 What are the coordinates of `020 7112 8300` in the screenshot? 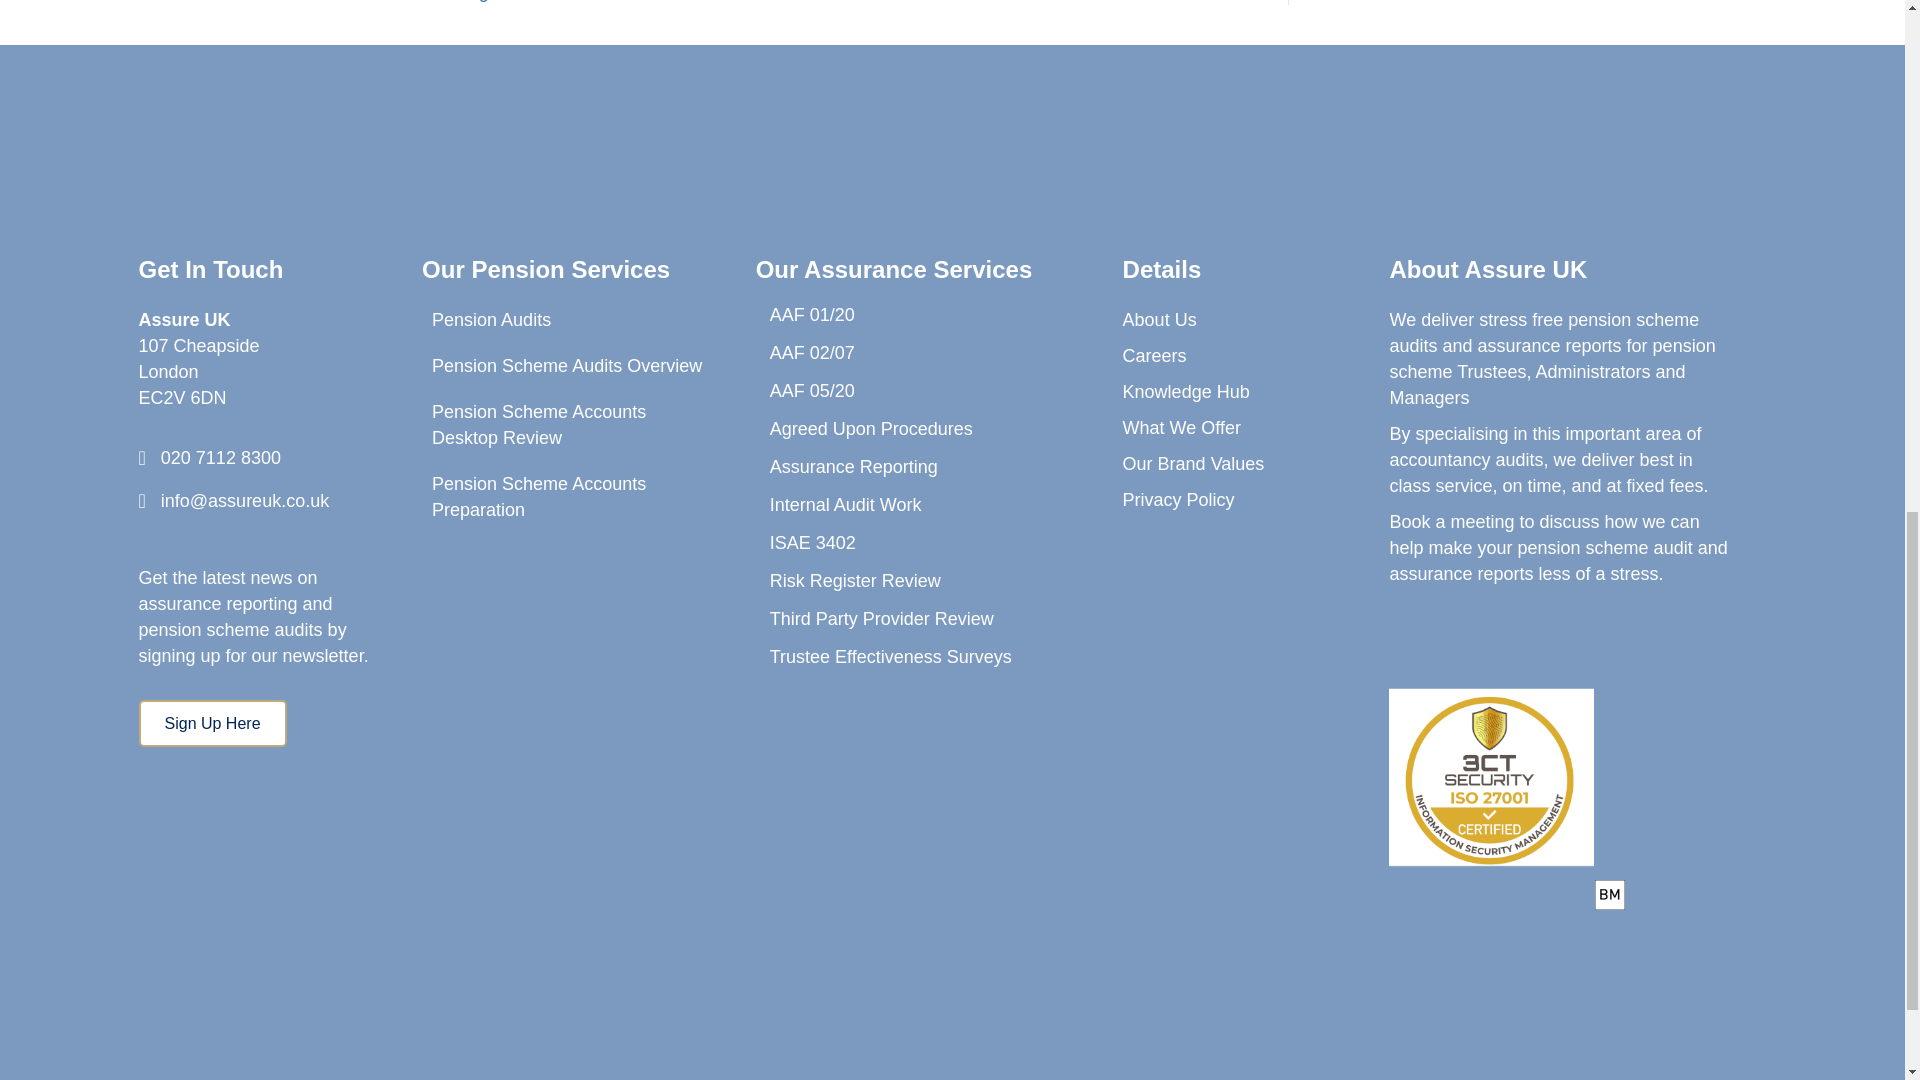 It's located at (220, 458).